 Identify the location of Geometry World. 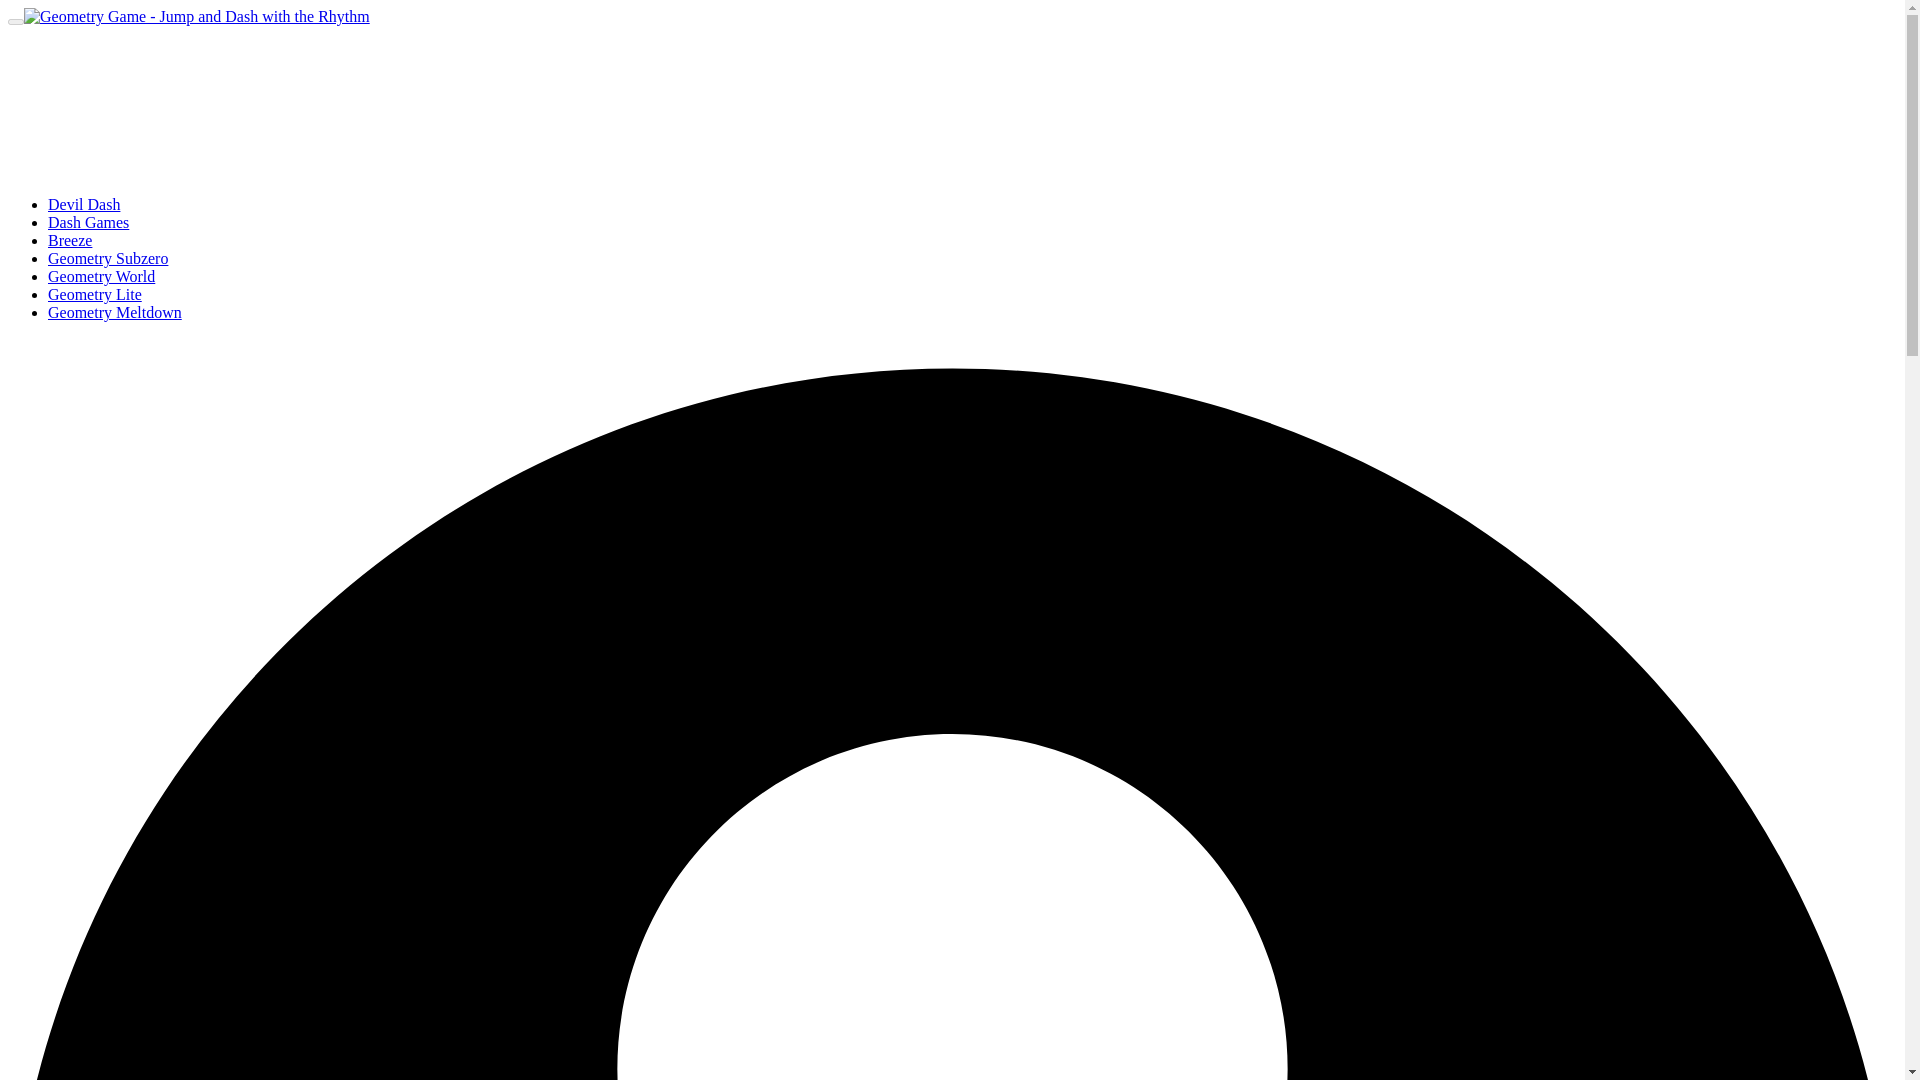
(102, 276).